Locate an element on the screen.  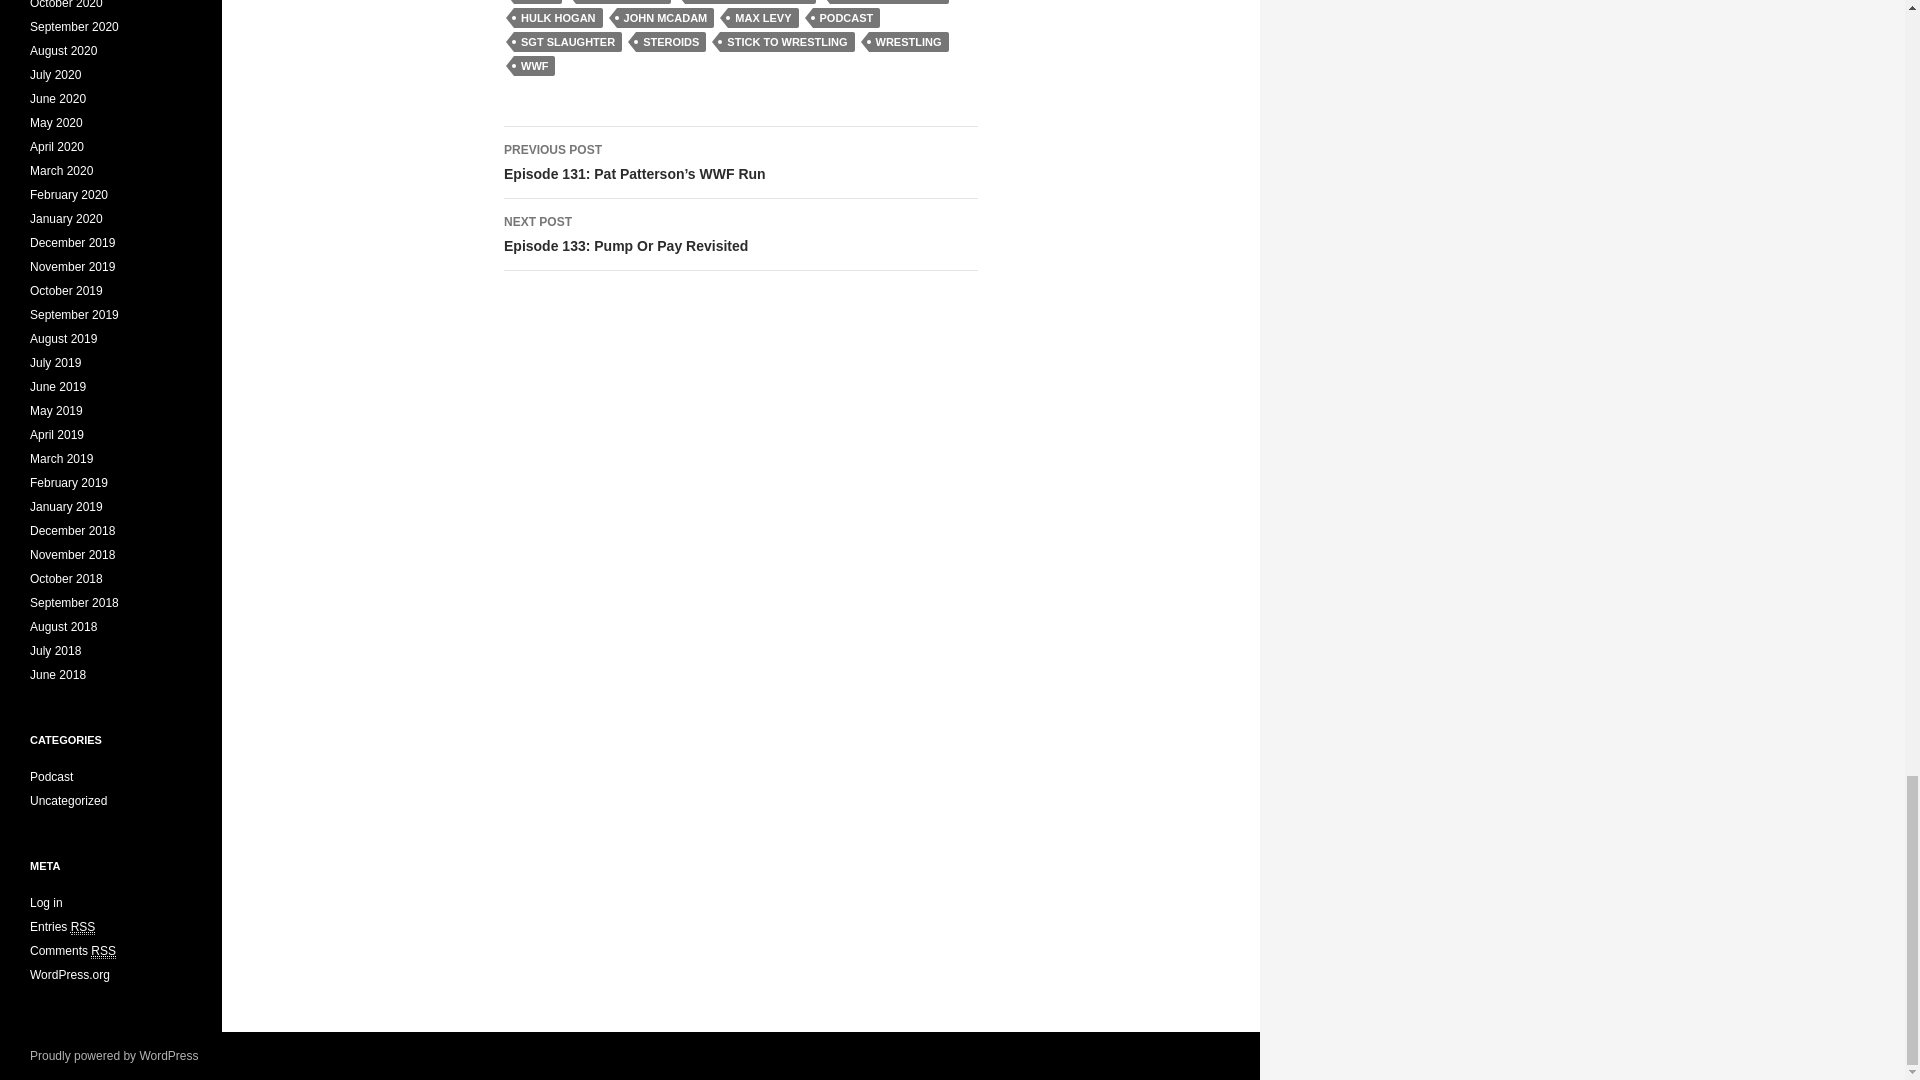
JOHN MCADAM is located at coordinates (665, 18).